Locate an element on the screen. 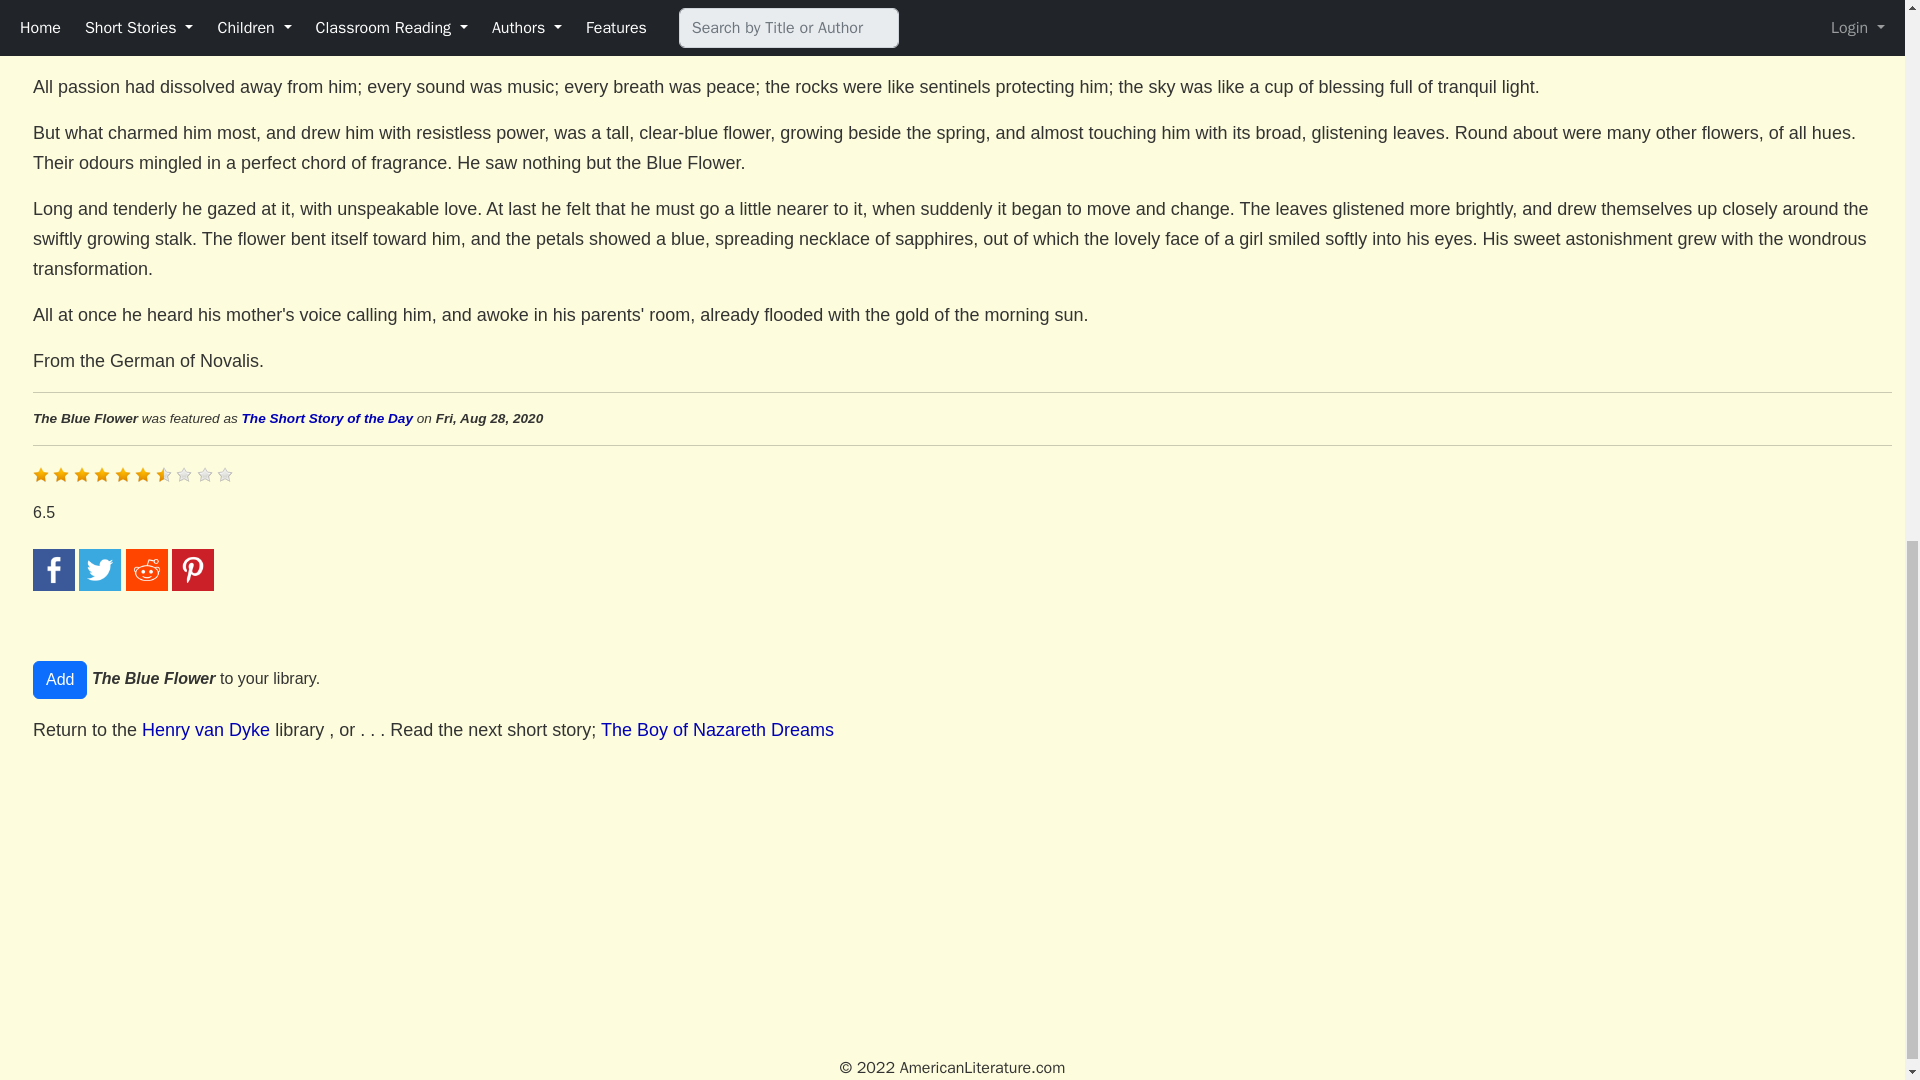 The height and width of the screenshot is (1080, 1920). 4 - Okay  is located at coordinates (102, 474).